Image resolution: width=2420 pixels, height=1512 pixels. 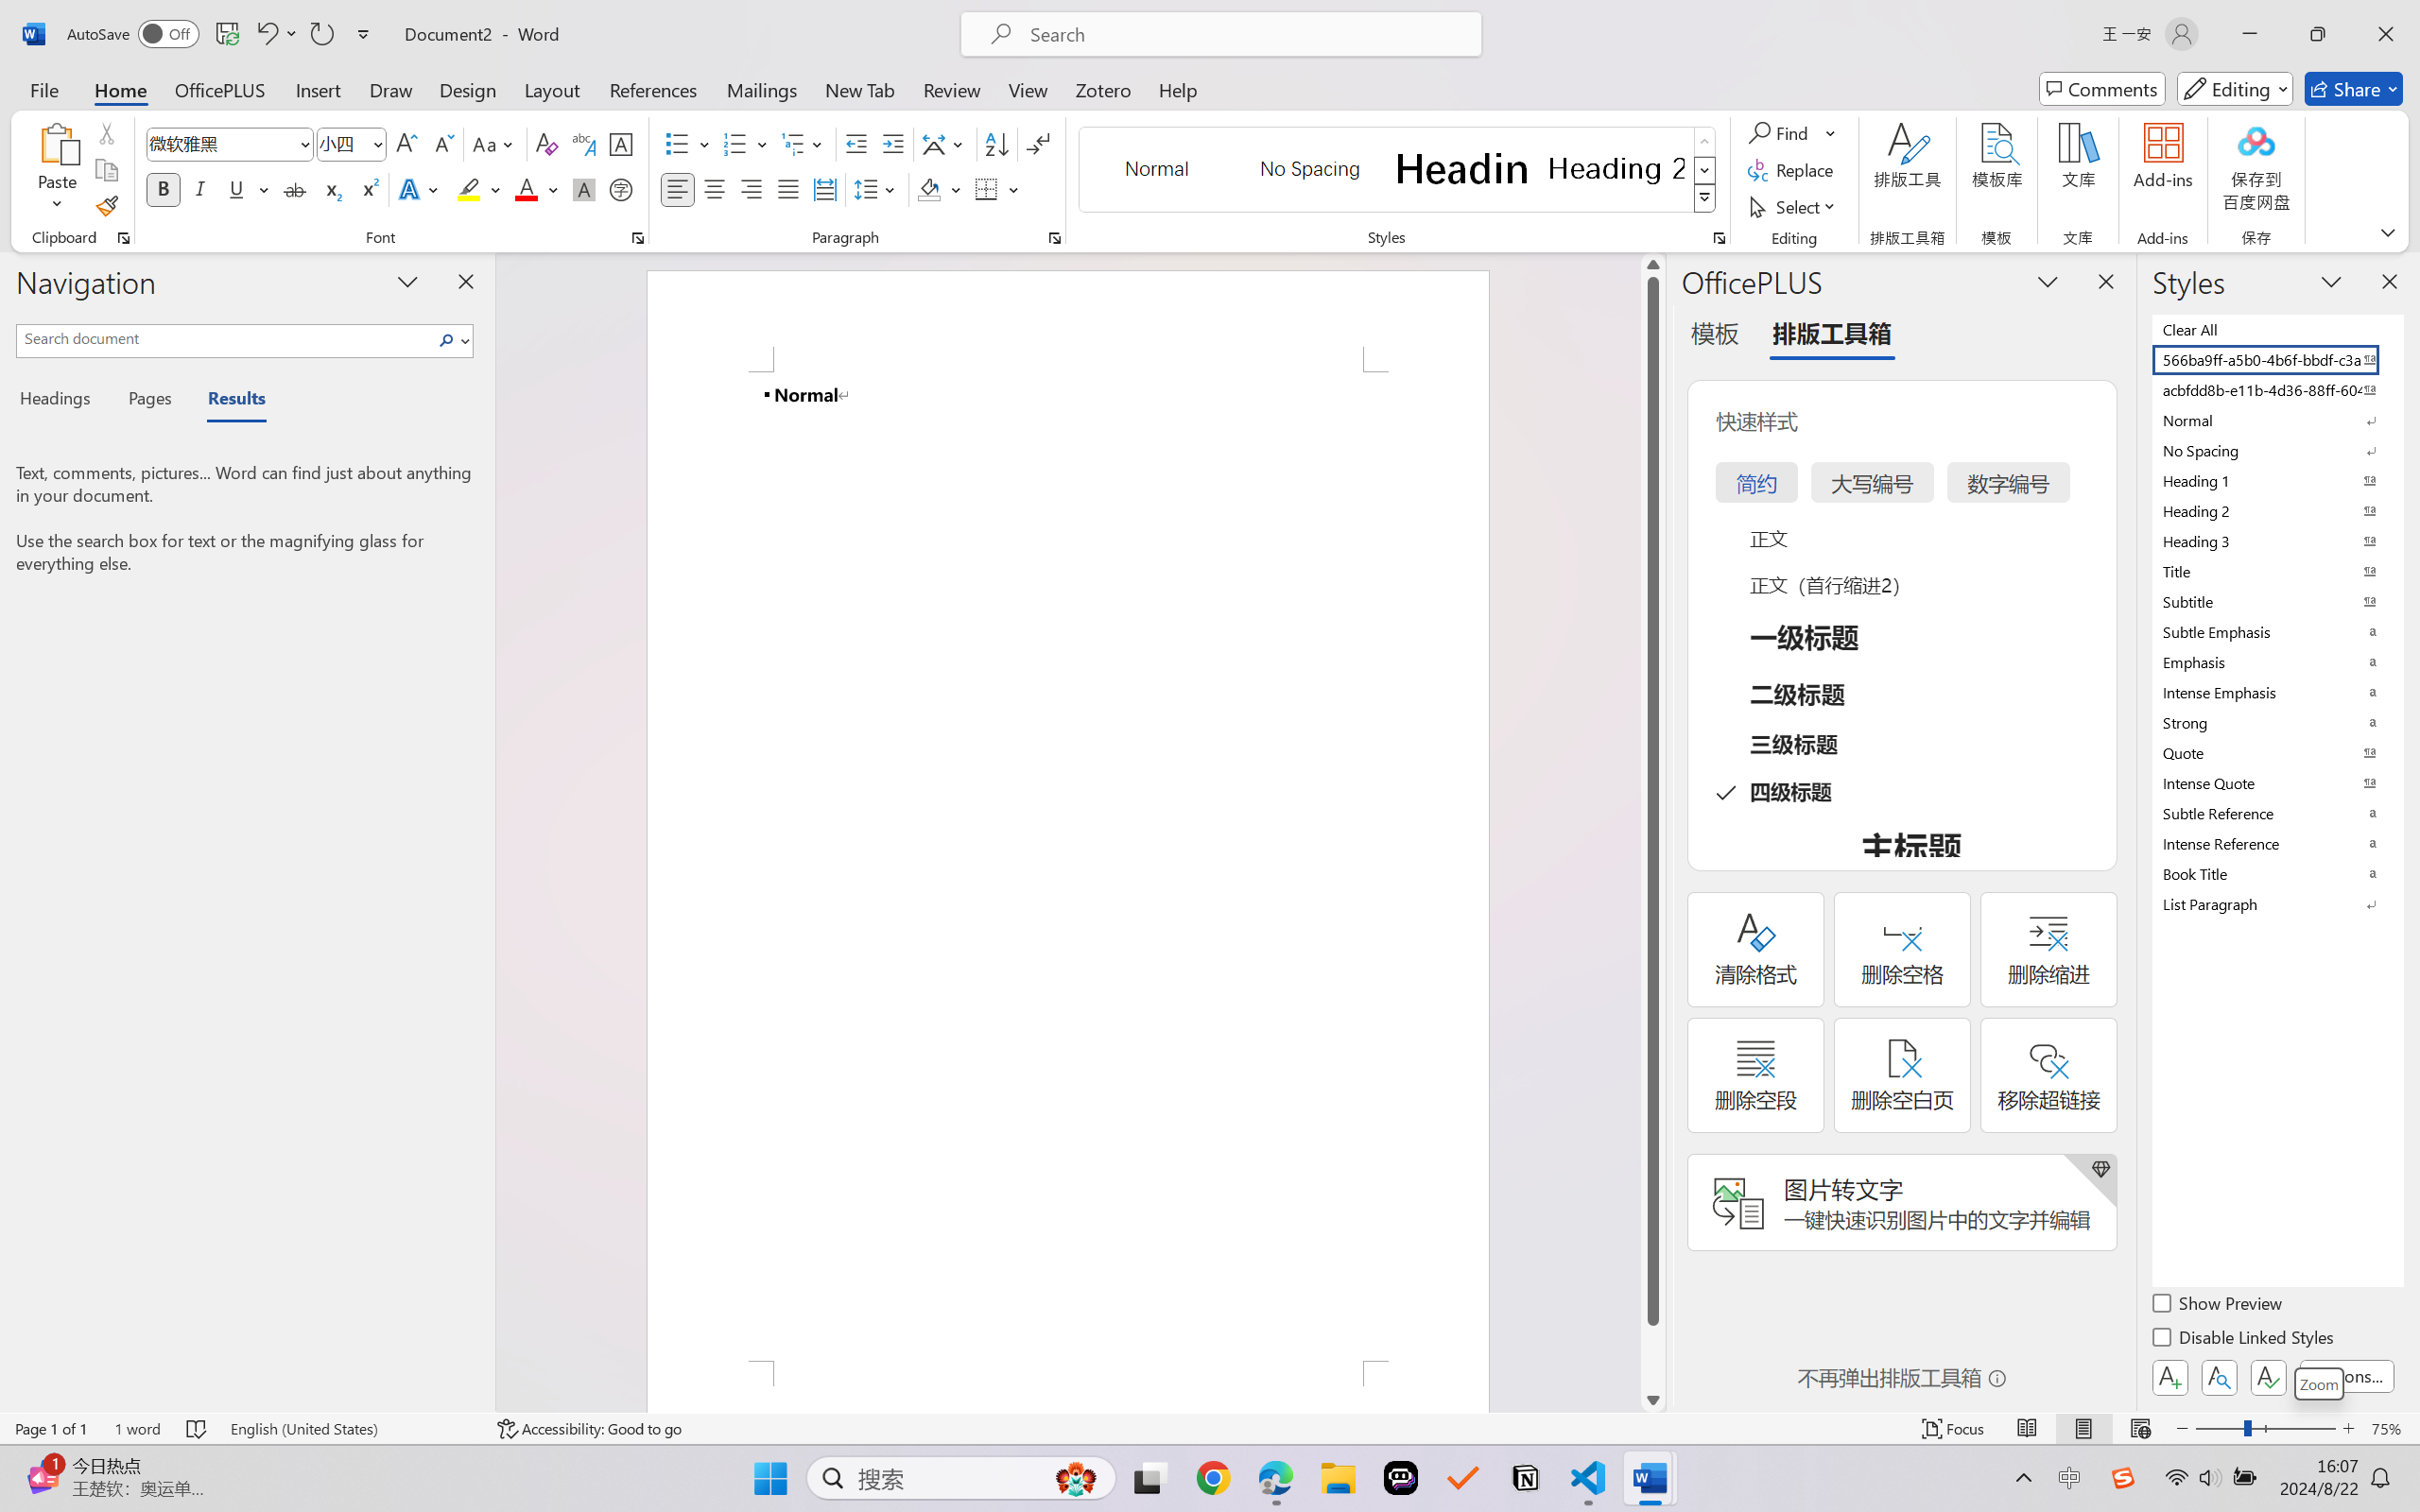 What do you see at coordinates (2276, 903) in the screenshot?
I see `List Paragraph` at bounding box center [2276, 903].